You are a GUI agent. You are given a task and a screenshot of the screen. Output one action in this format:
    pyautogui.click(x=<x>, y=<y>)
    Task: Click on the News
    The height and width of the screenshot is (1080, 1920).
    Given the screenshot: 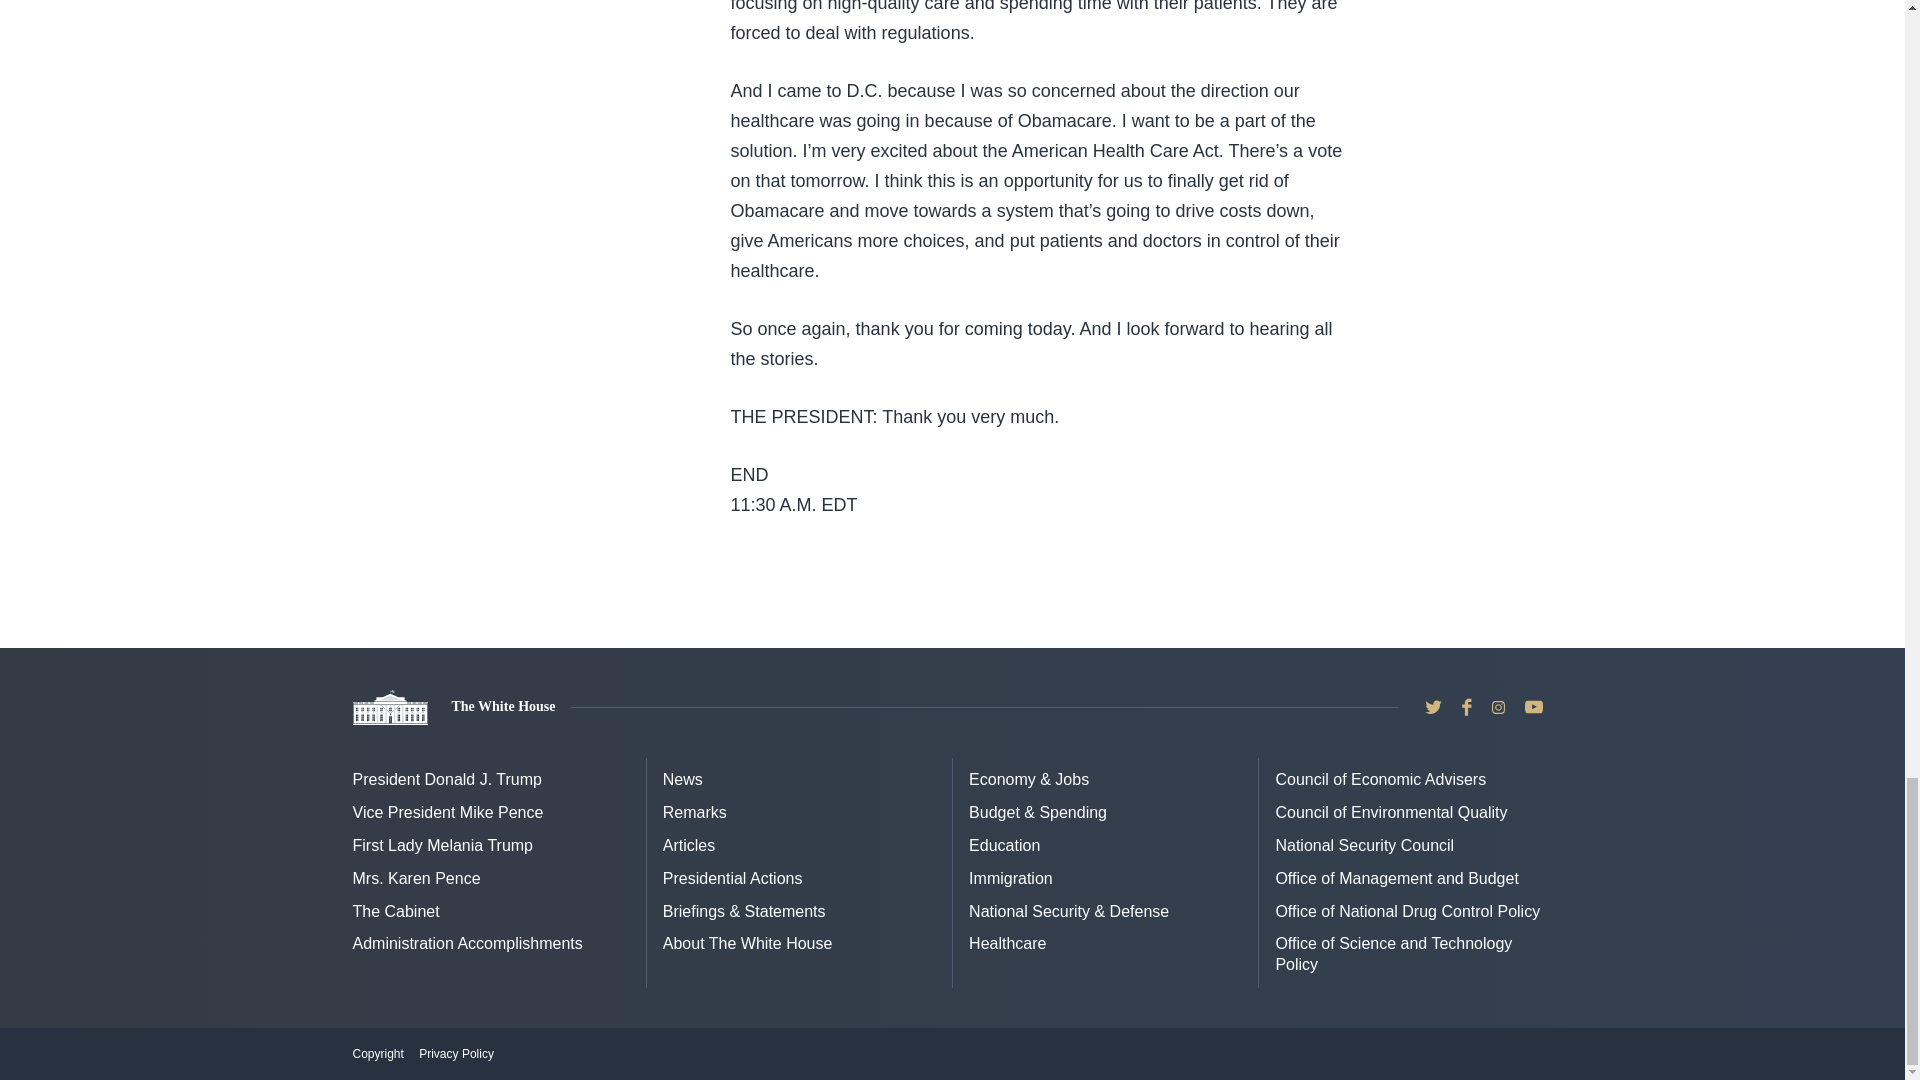 What is the action you would take?
    pyautogui.click(x=682, y=780)
    